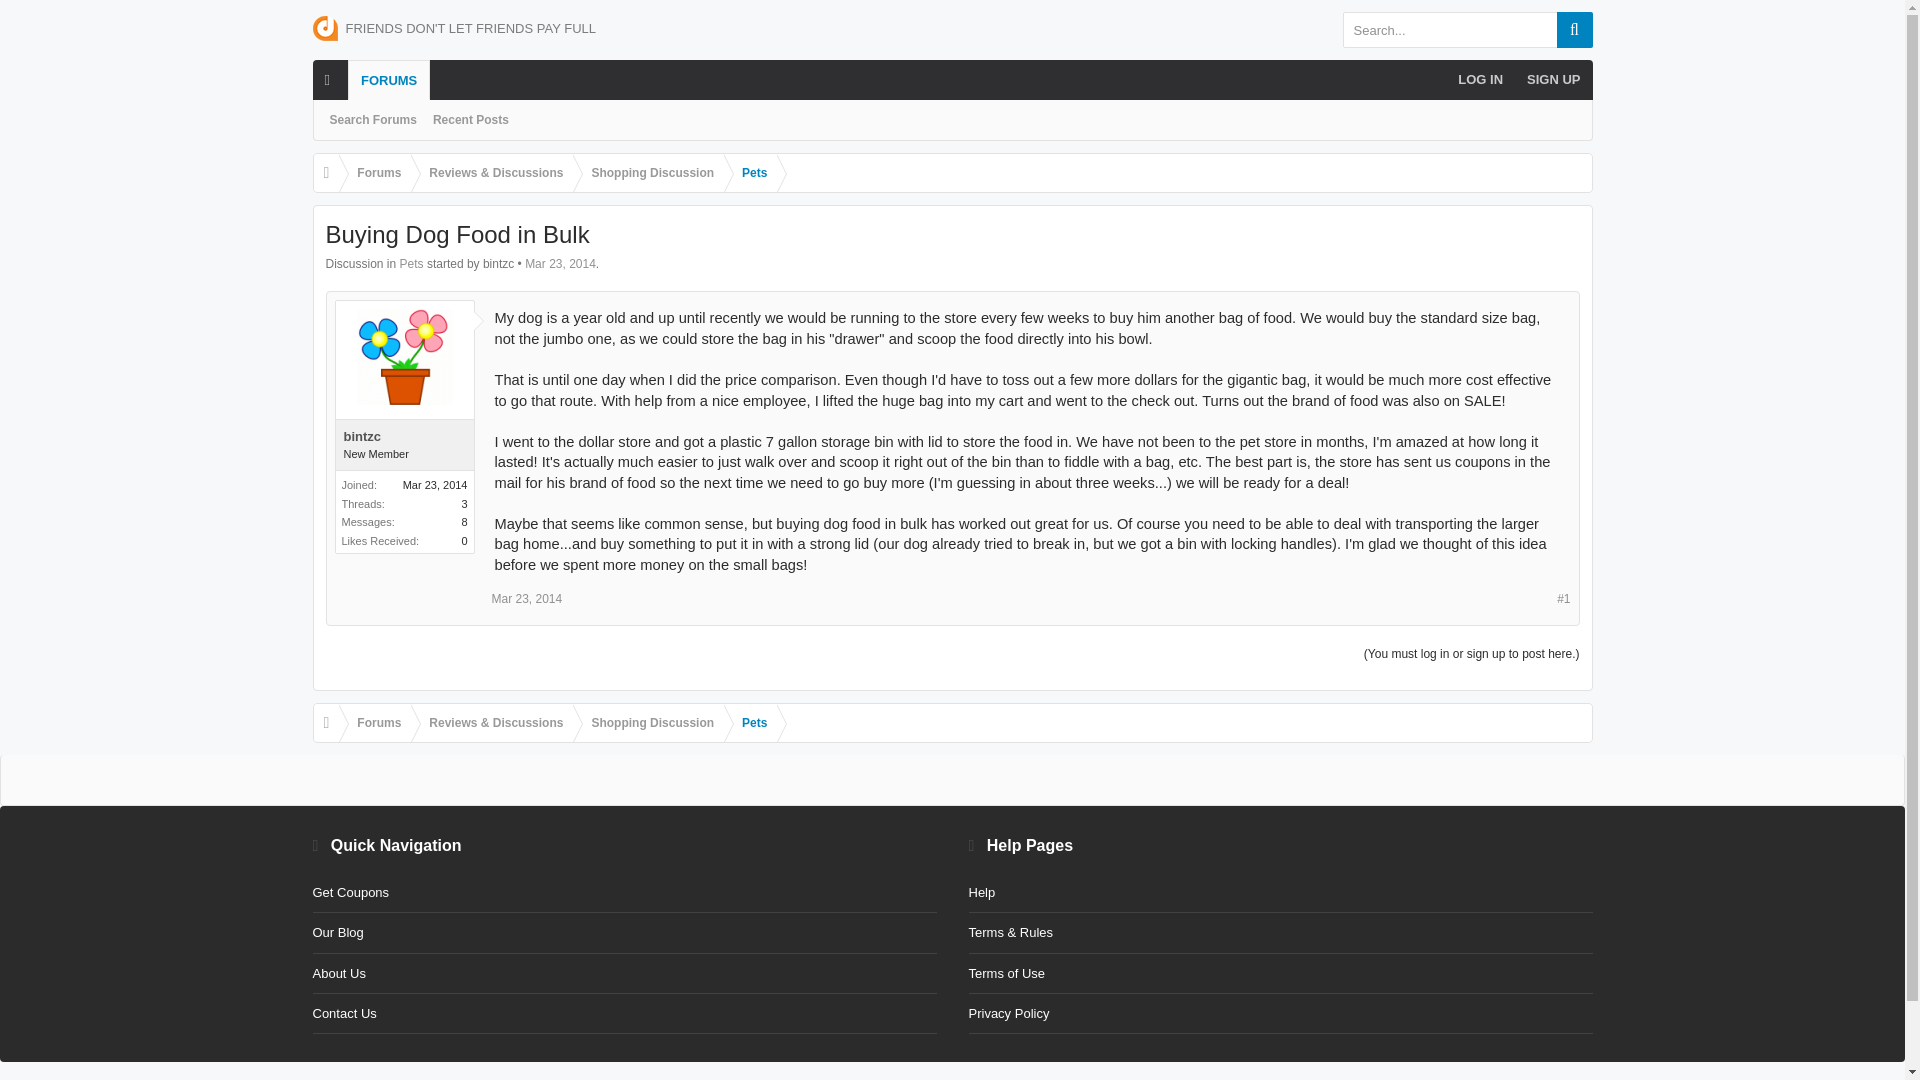 This screenshot has width=1920, height=1080. Describe the element at coordinates (648, 174) in the screenshot. I see `Shopping Discussion` at that location.